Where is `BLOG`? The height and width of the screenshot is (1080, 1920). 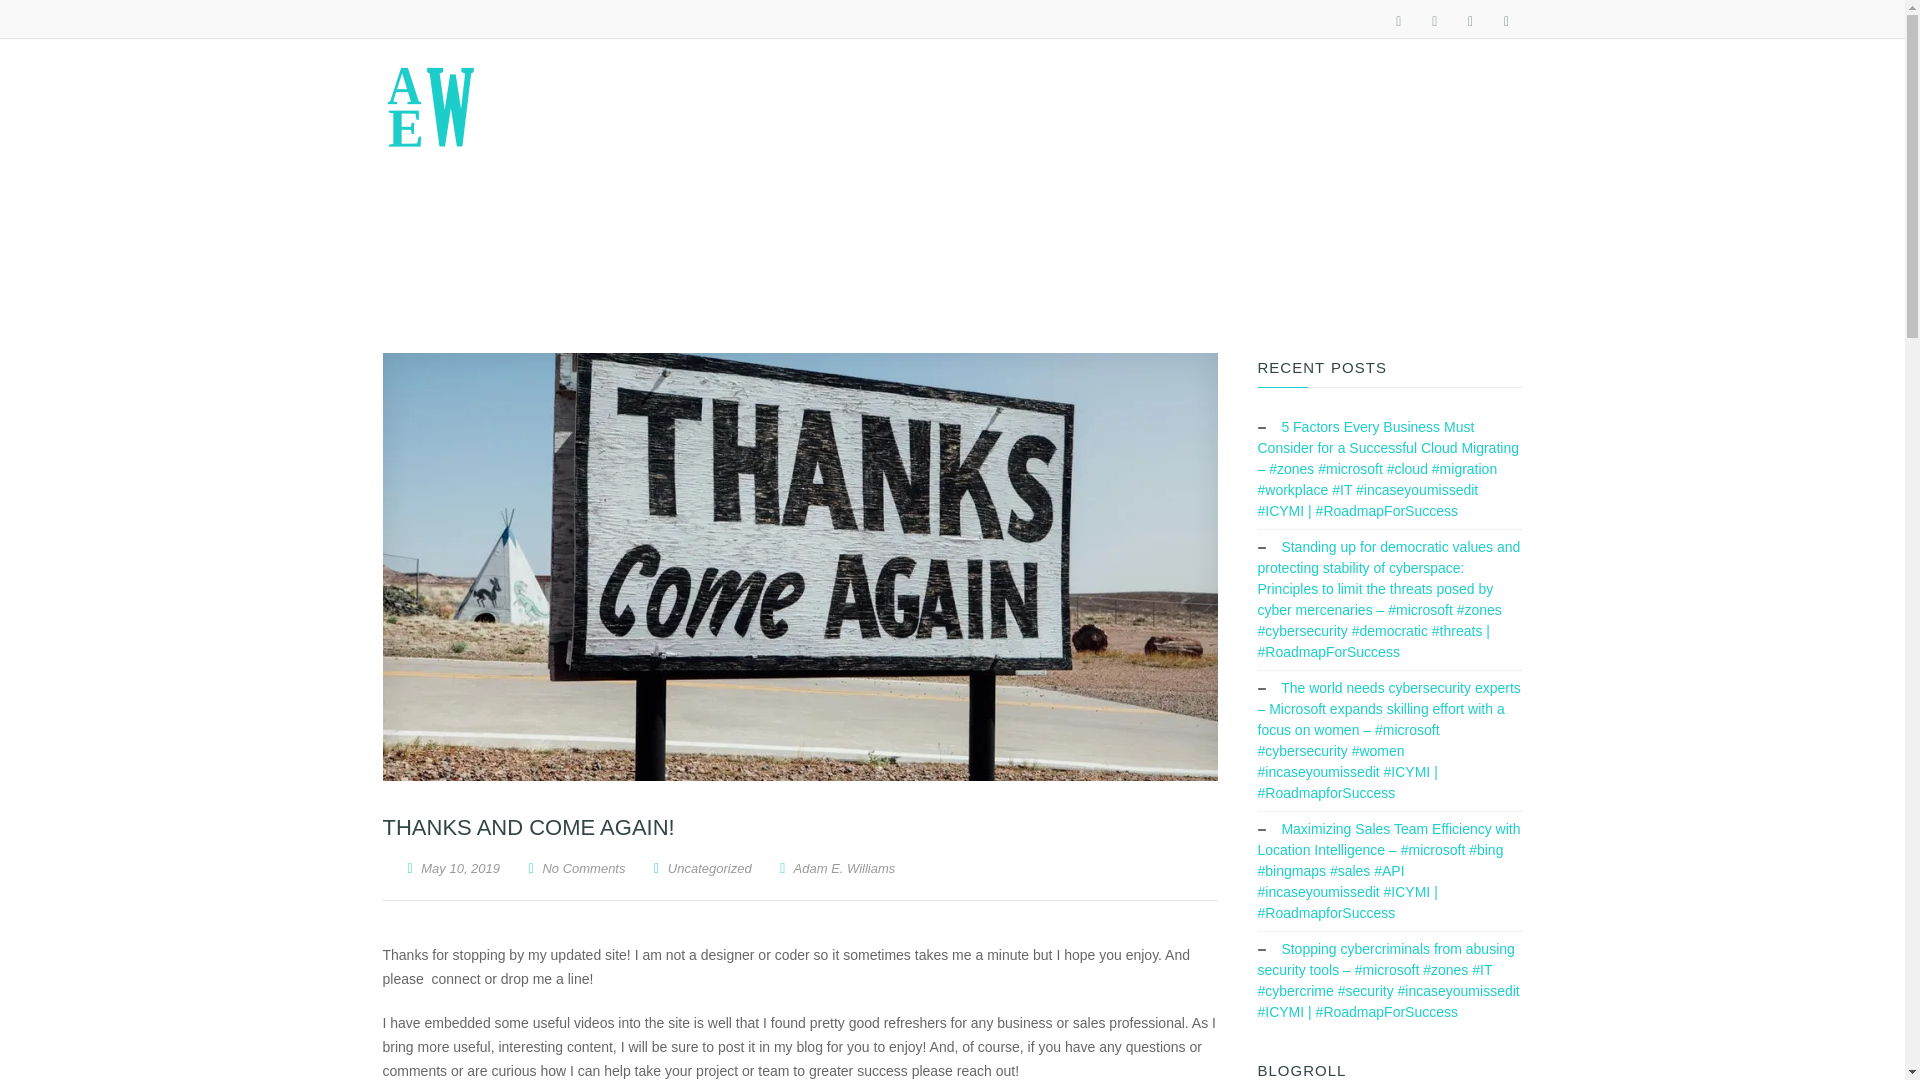
BLOG is located at coordinates (836, 245).